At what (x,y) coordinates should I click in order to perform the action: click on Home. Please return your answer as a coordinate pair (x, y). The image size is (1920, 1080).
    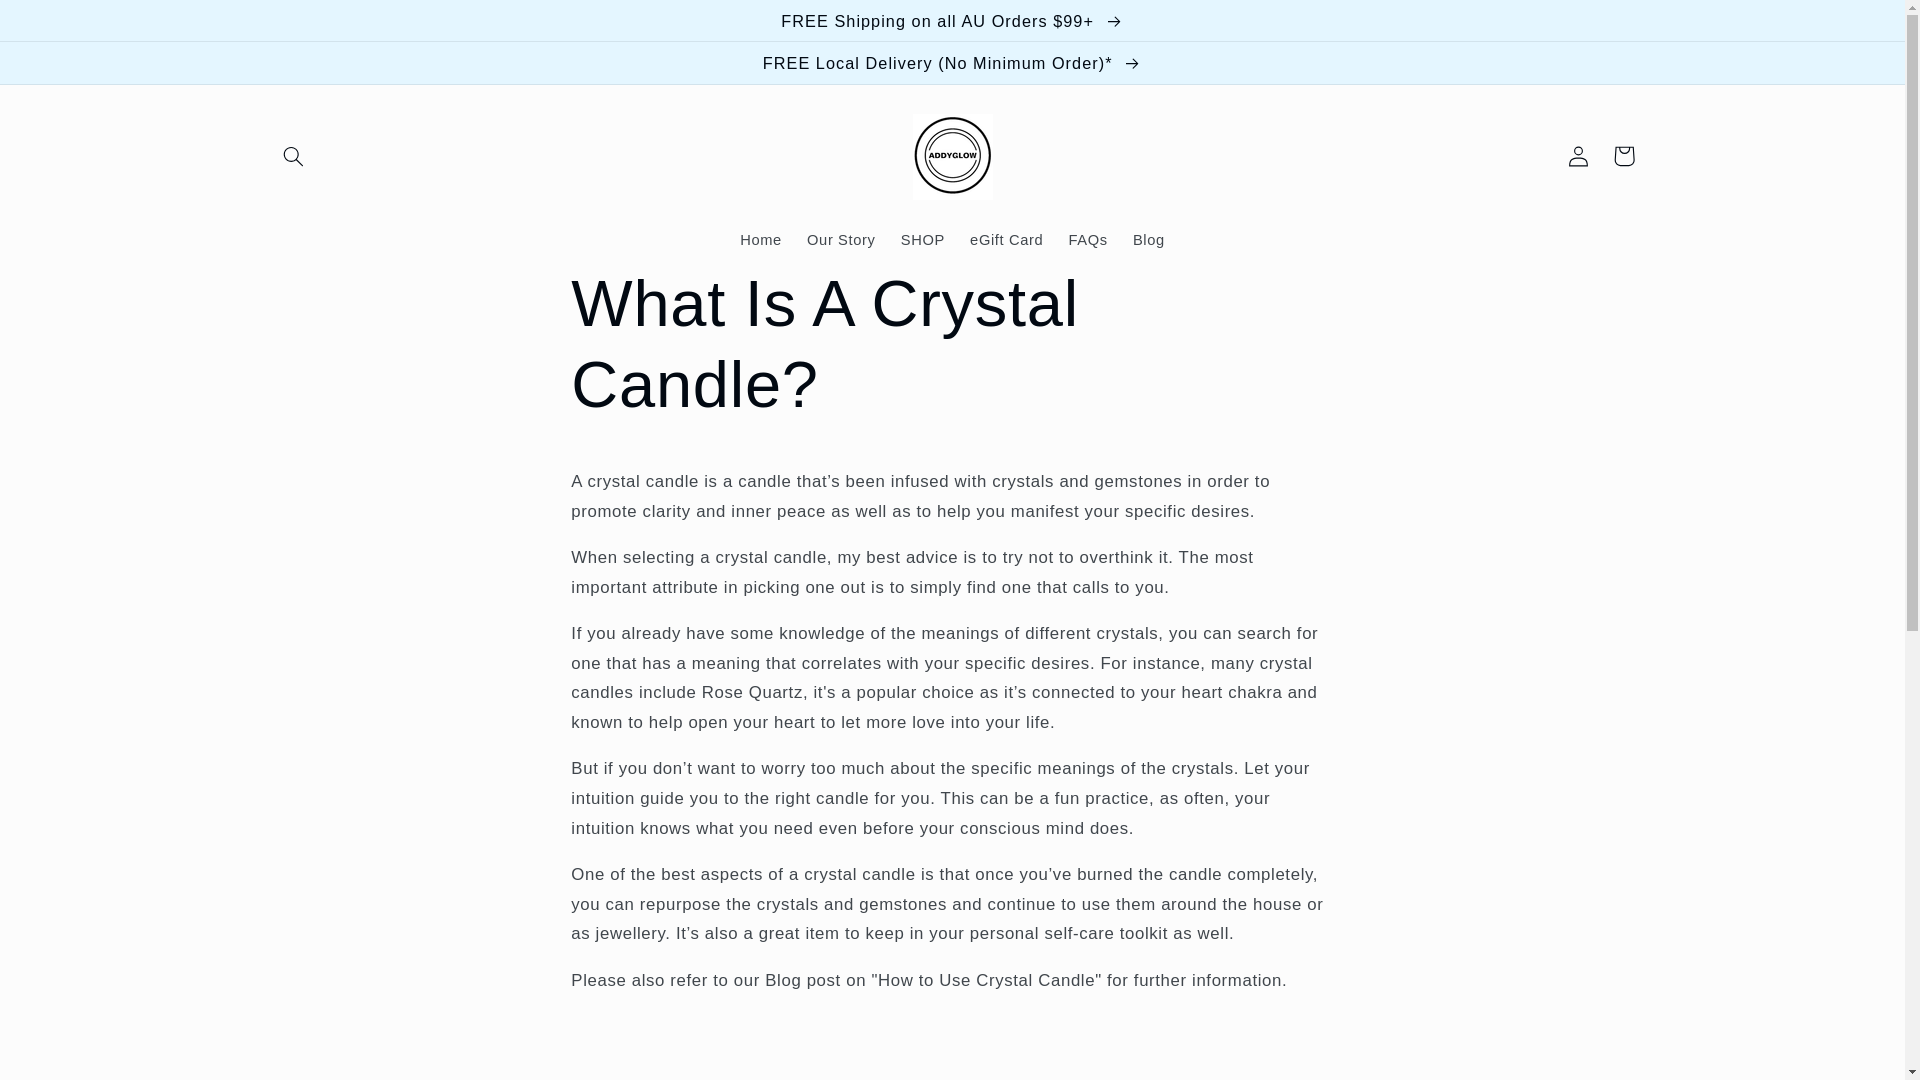
    Looking at the image, I should click on (760, 240).